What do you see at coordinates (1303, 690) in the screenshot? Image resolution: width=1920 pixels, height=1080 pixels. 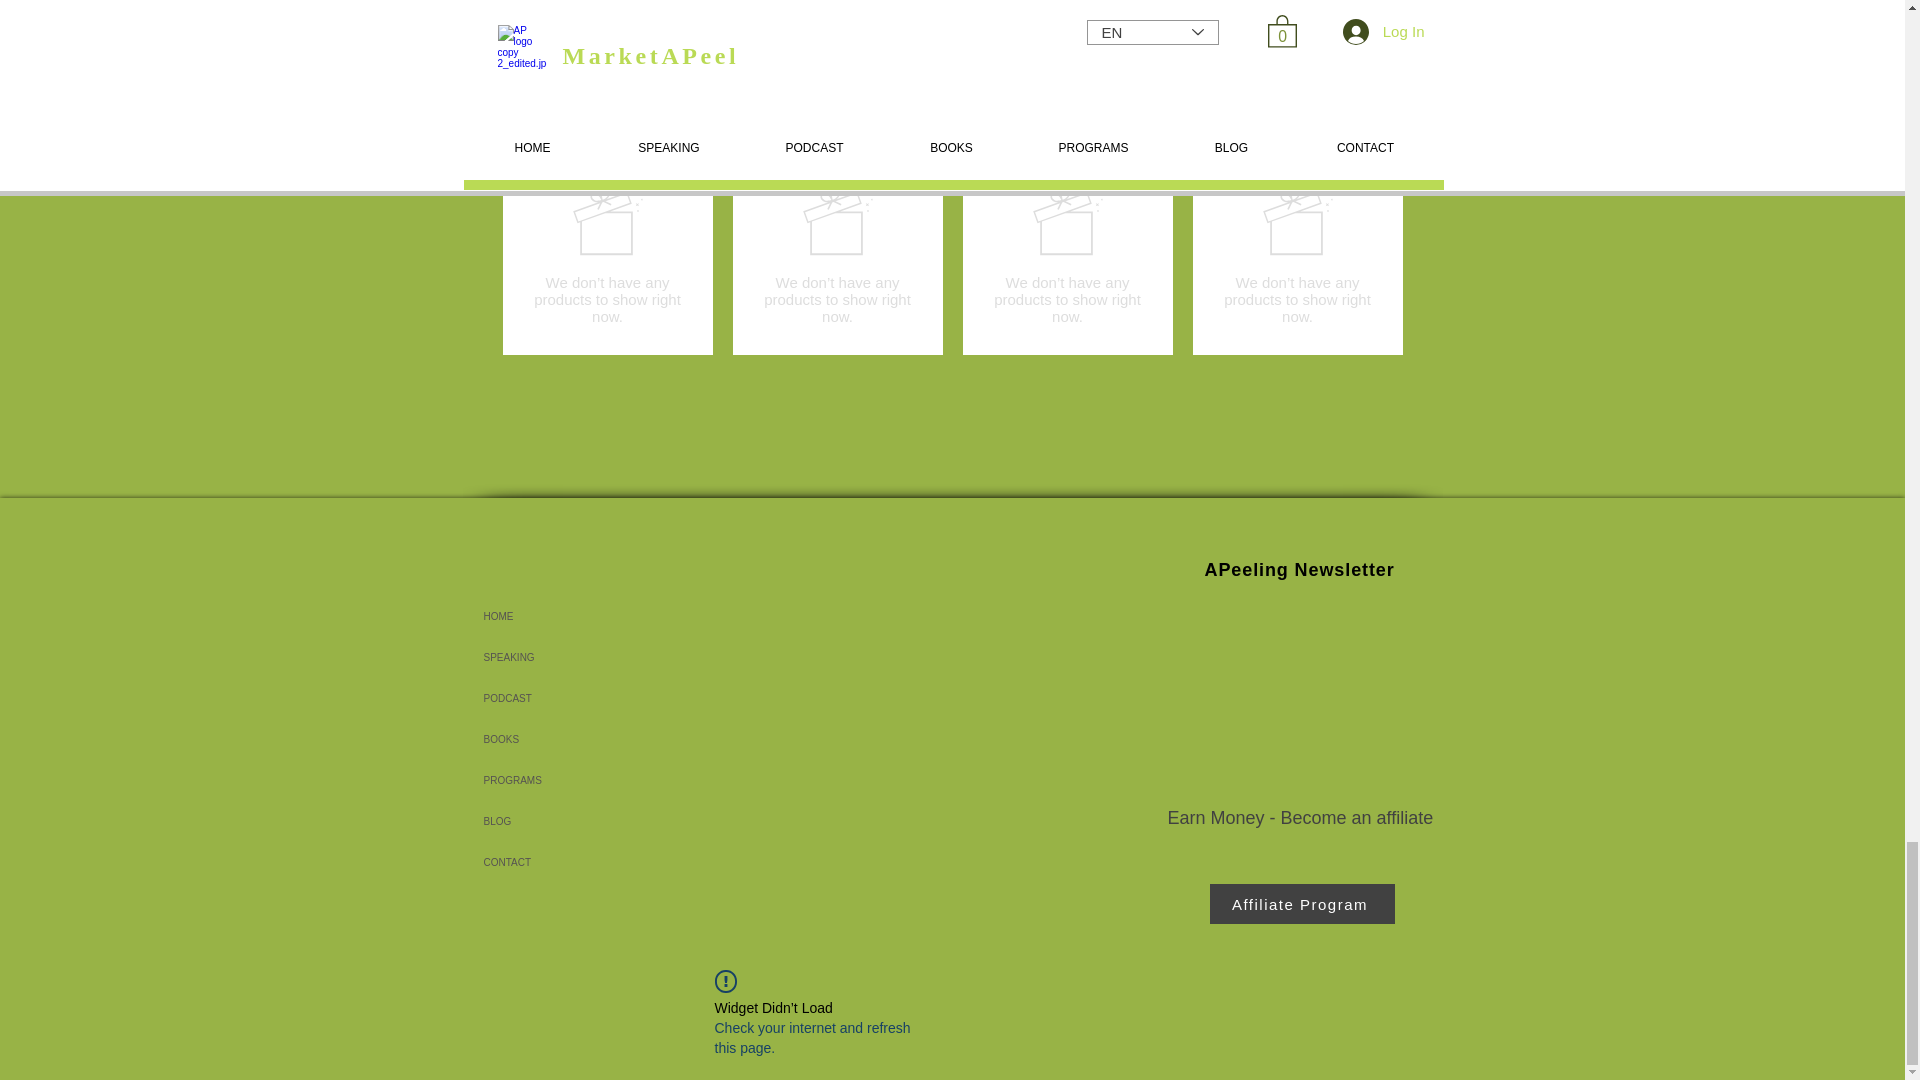 I see `Embedded Content` at bounding box center [1303, 690].